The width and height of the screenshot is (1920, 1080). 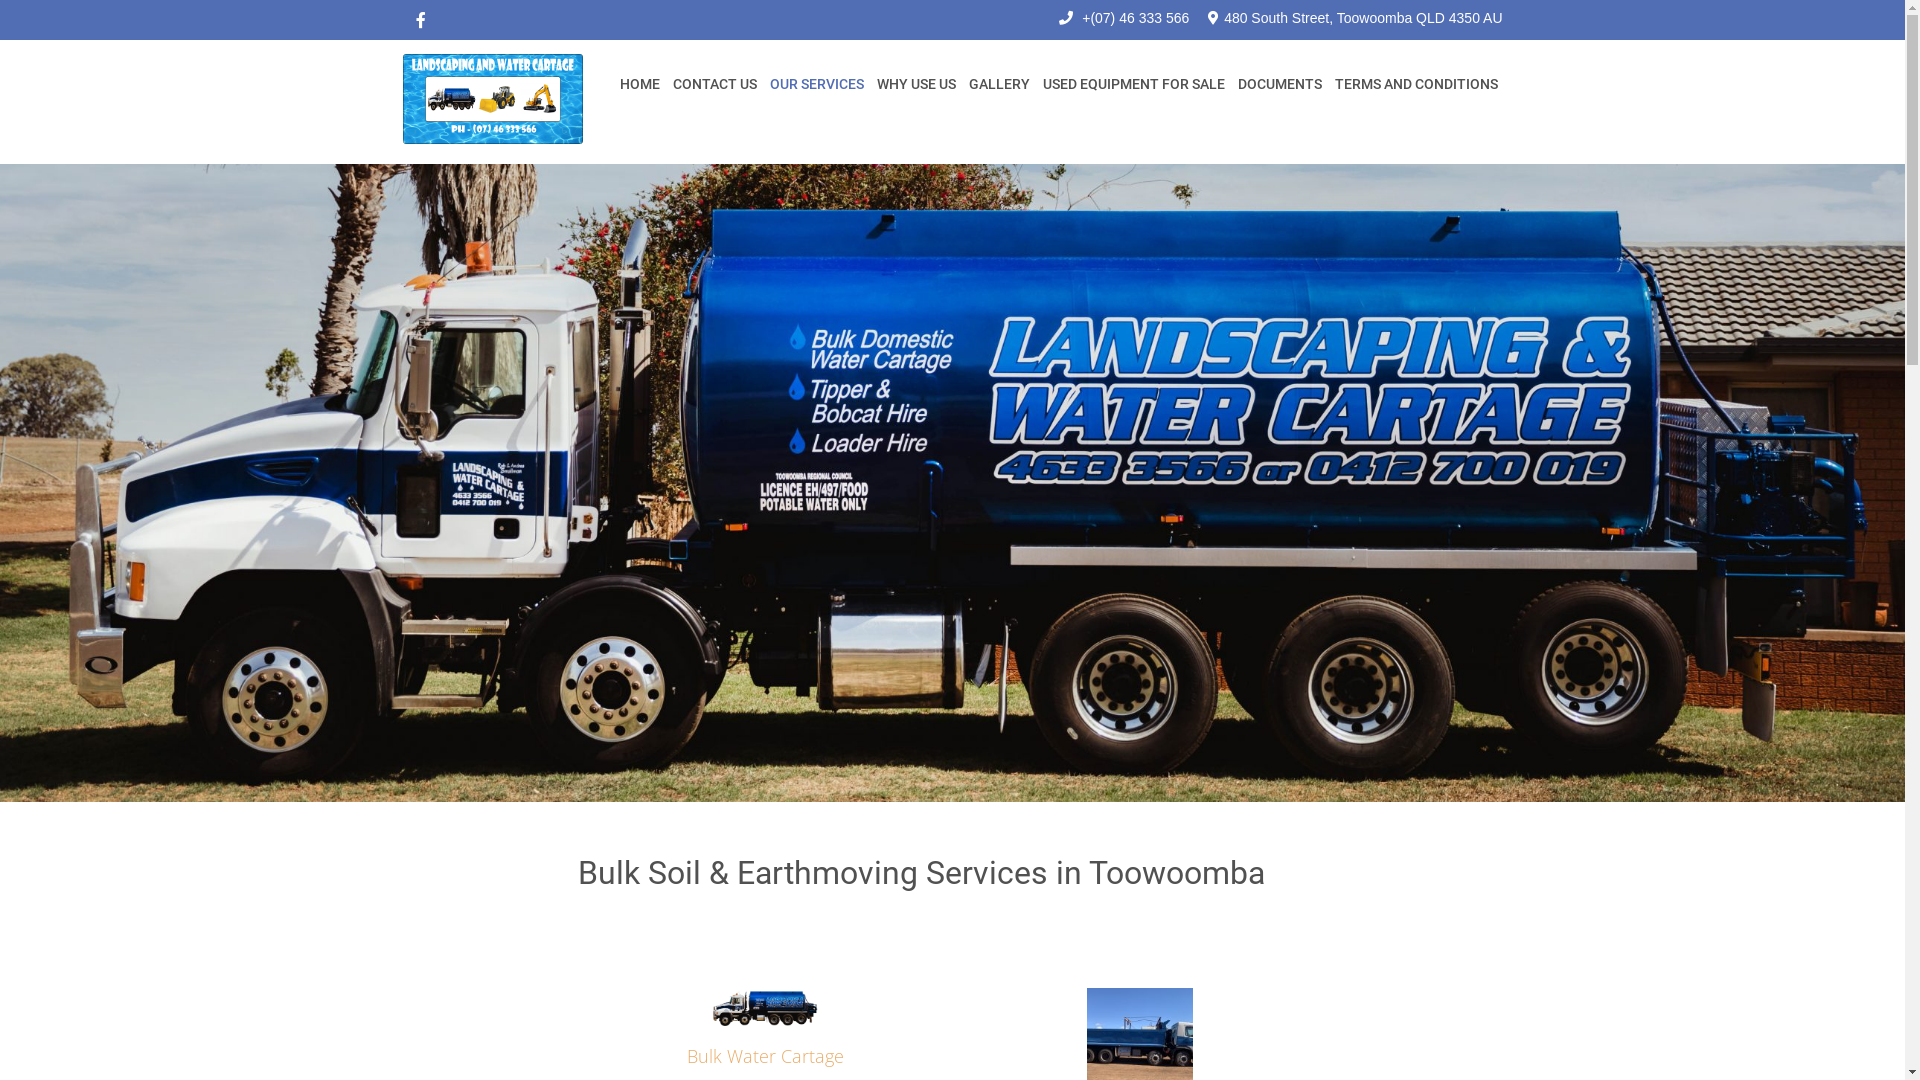 I want to click on CONTACT US, so click(x=715, y=84).